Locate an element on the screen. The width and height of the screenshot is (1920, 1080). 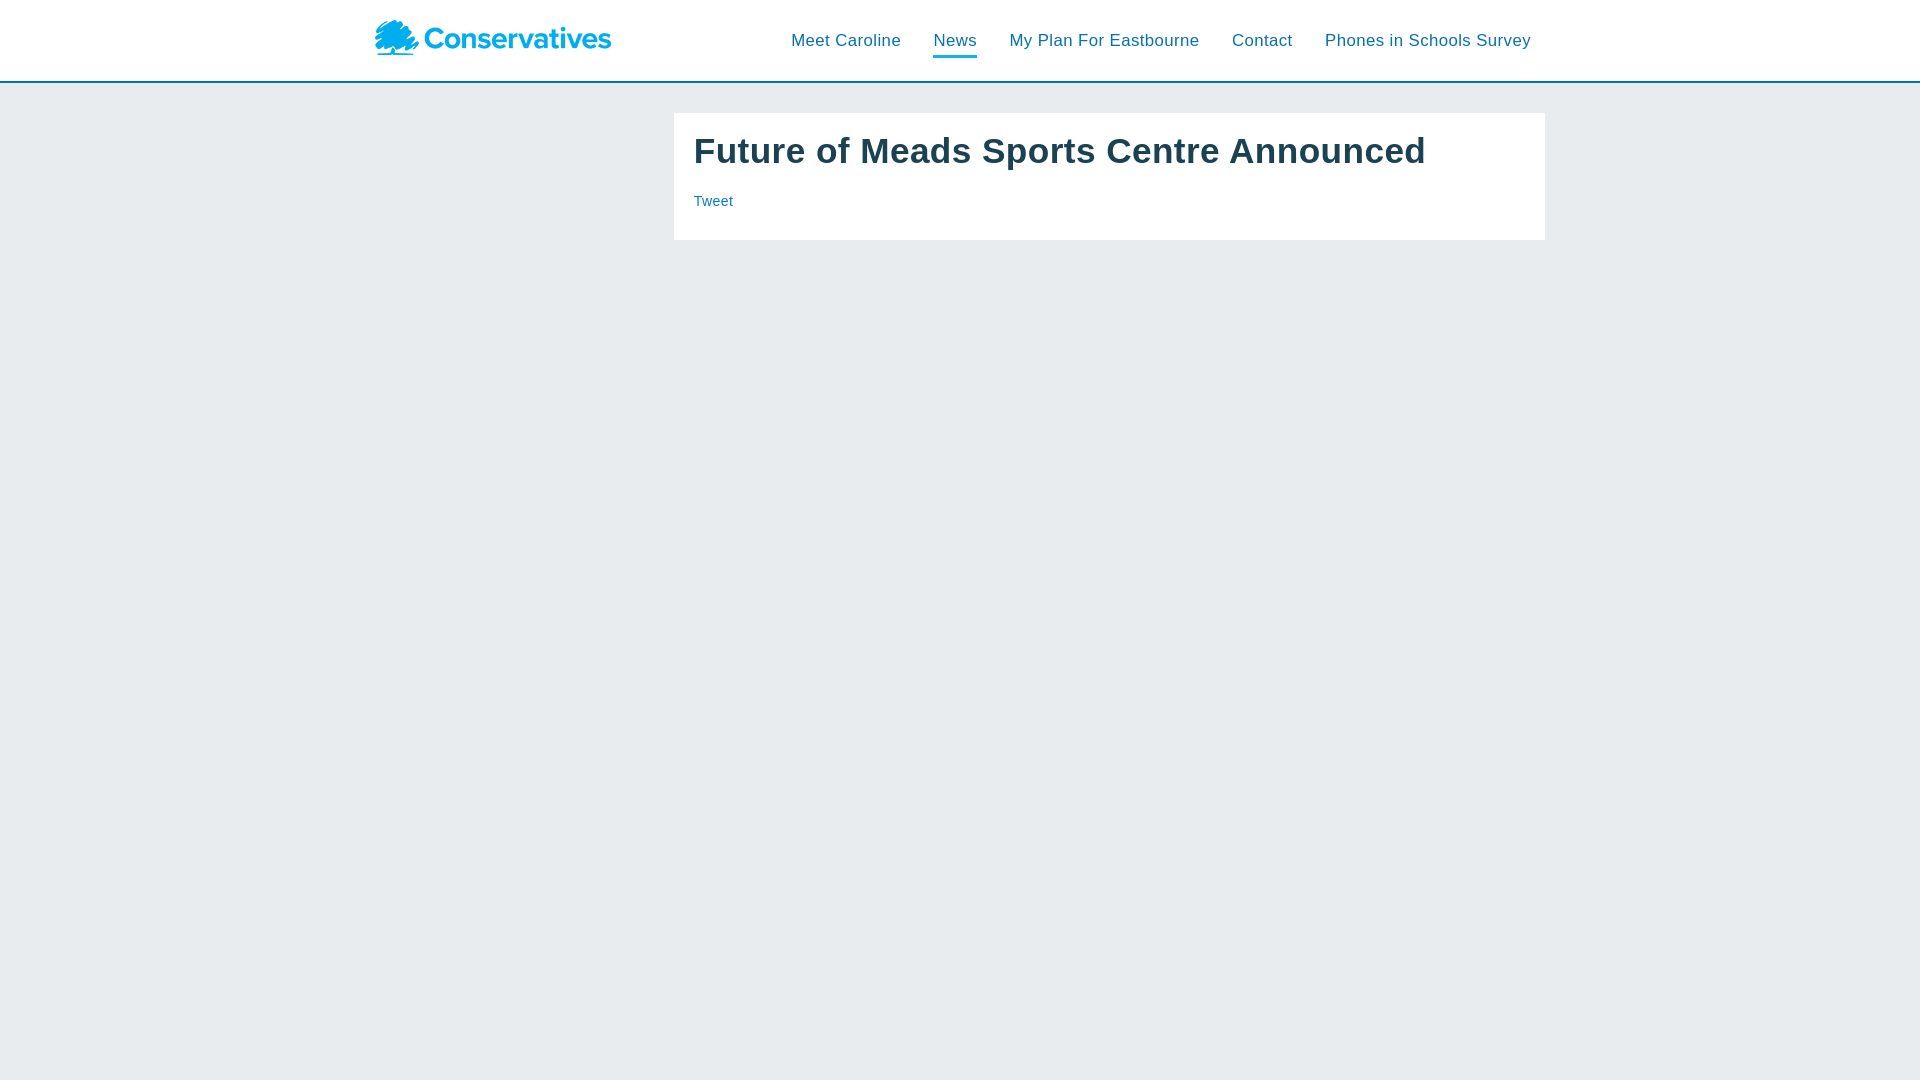
Tweet is located at coordinates (713, 201).